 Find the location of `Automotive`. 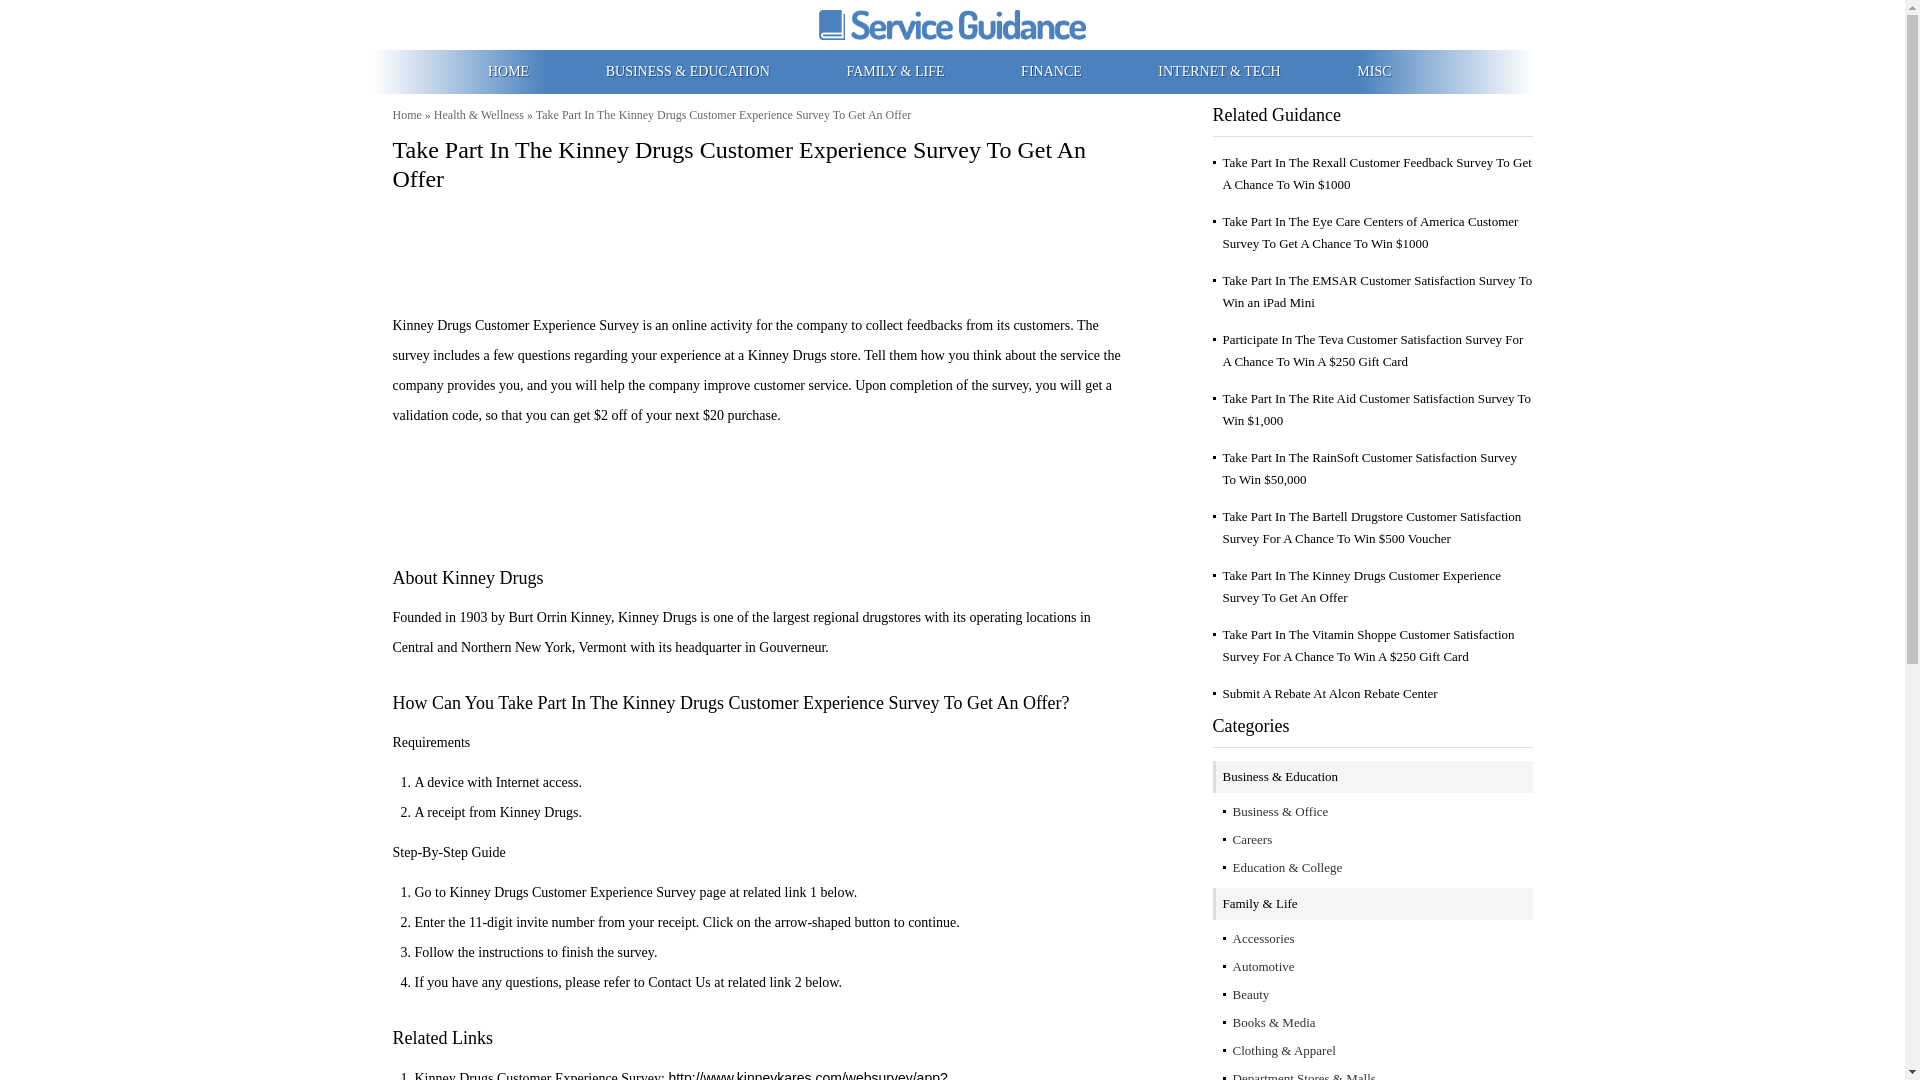

Automotive is located at coordinates (1263, 966).